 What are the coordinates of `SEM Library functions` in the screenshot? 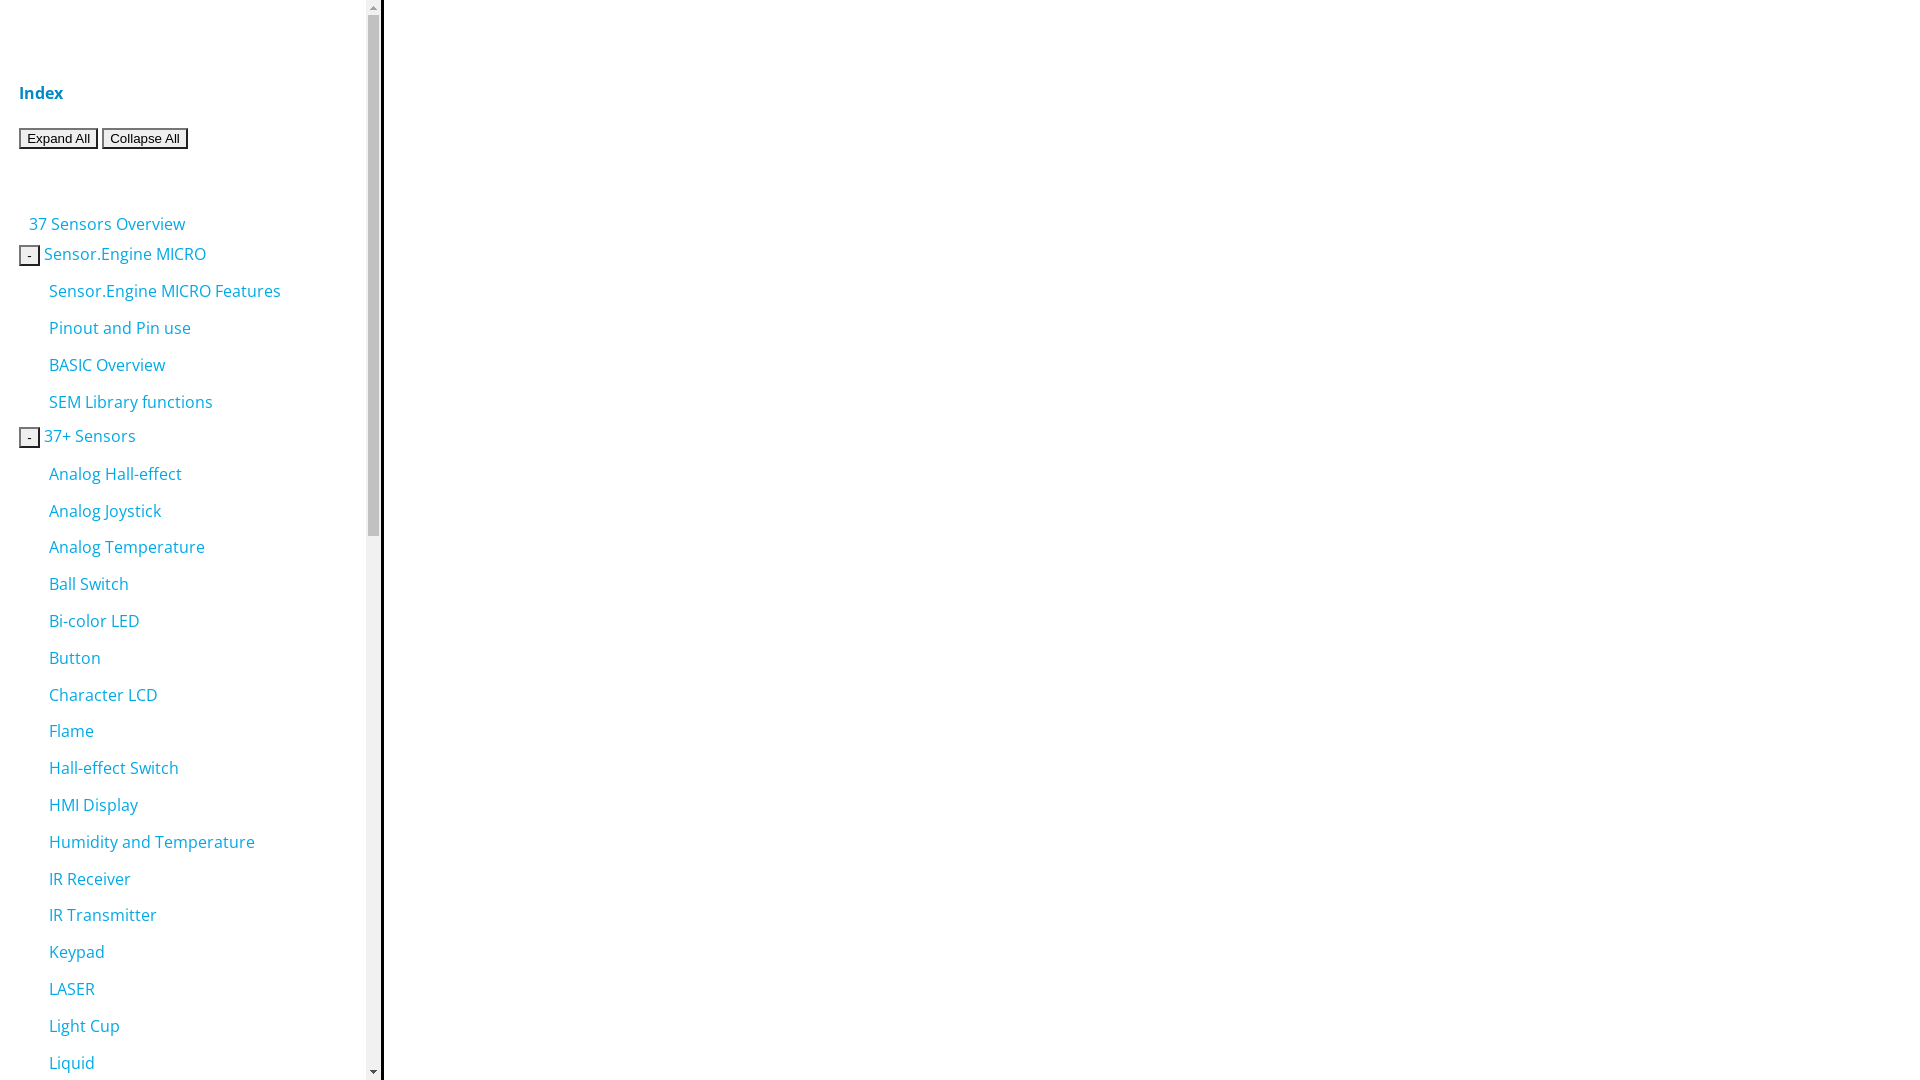 It's located at (131, 402).